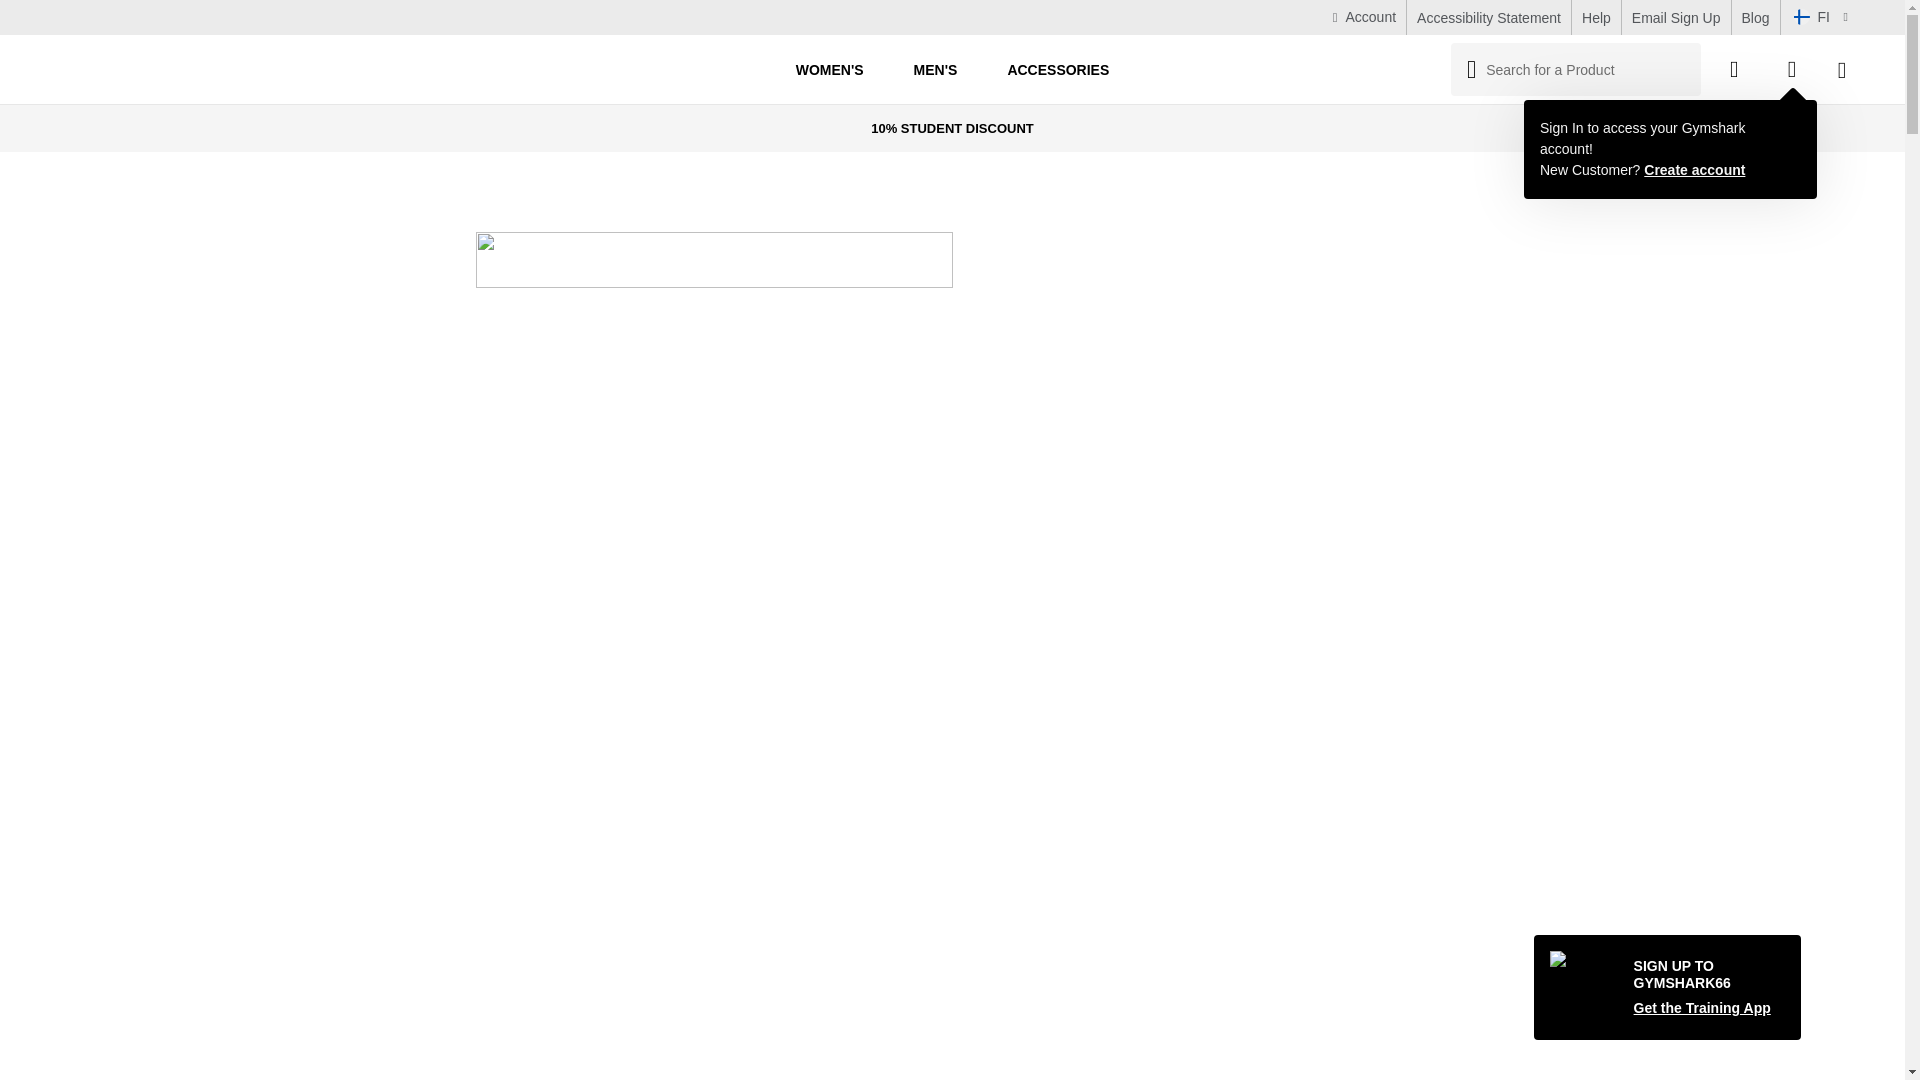  I want to click on Help, so click(1596, 17).